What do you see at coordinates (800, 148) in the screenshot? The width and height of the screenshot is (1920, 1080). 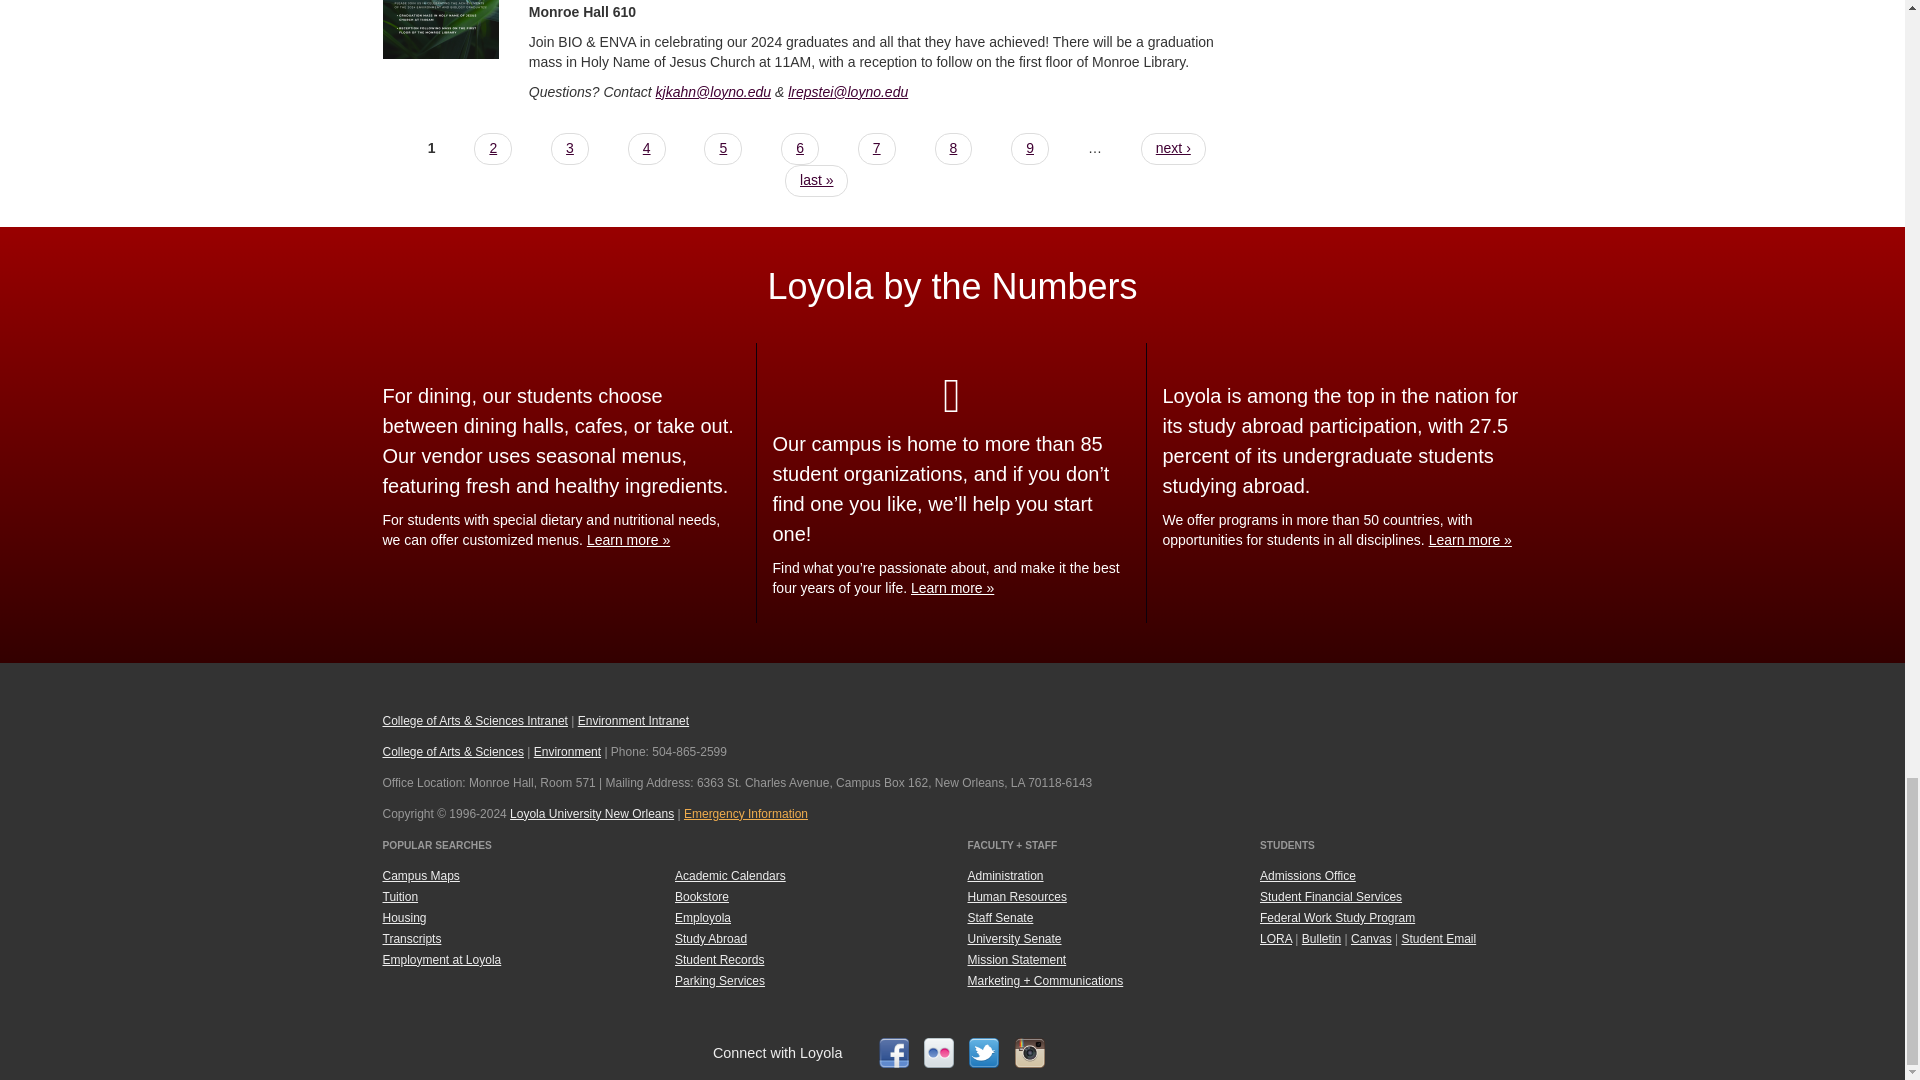 I see `Go to page 6` at bounding box center [800, 148].